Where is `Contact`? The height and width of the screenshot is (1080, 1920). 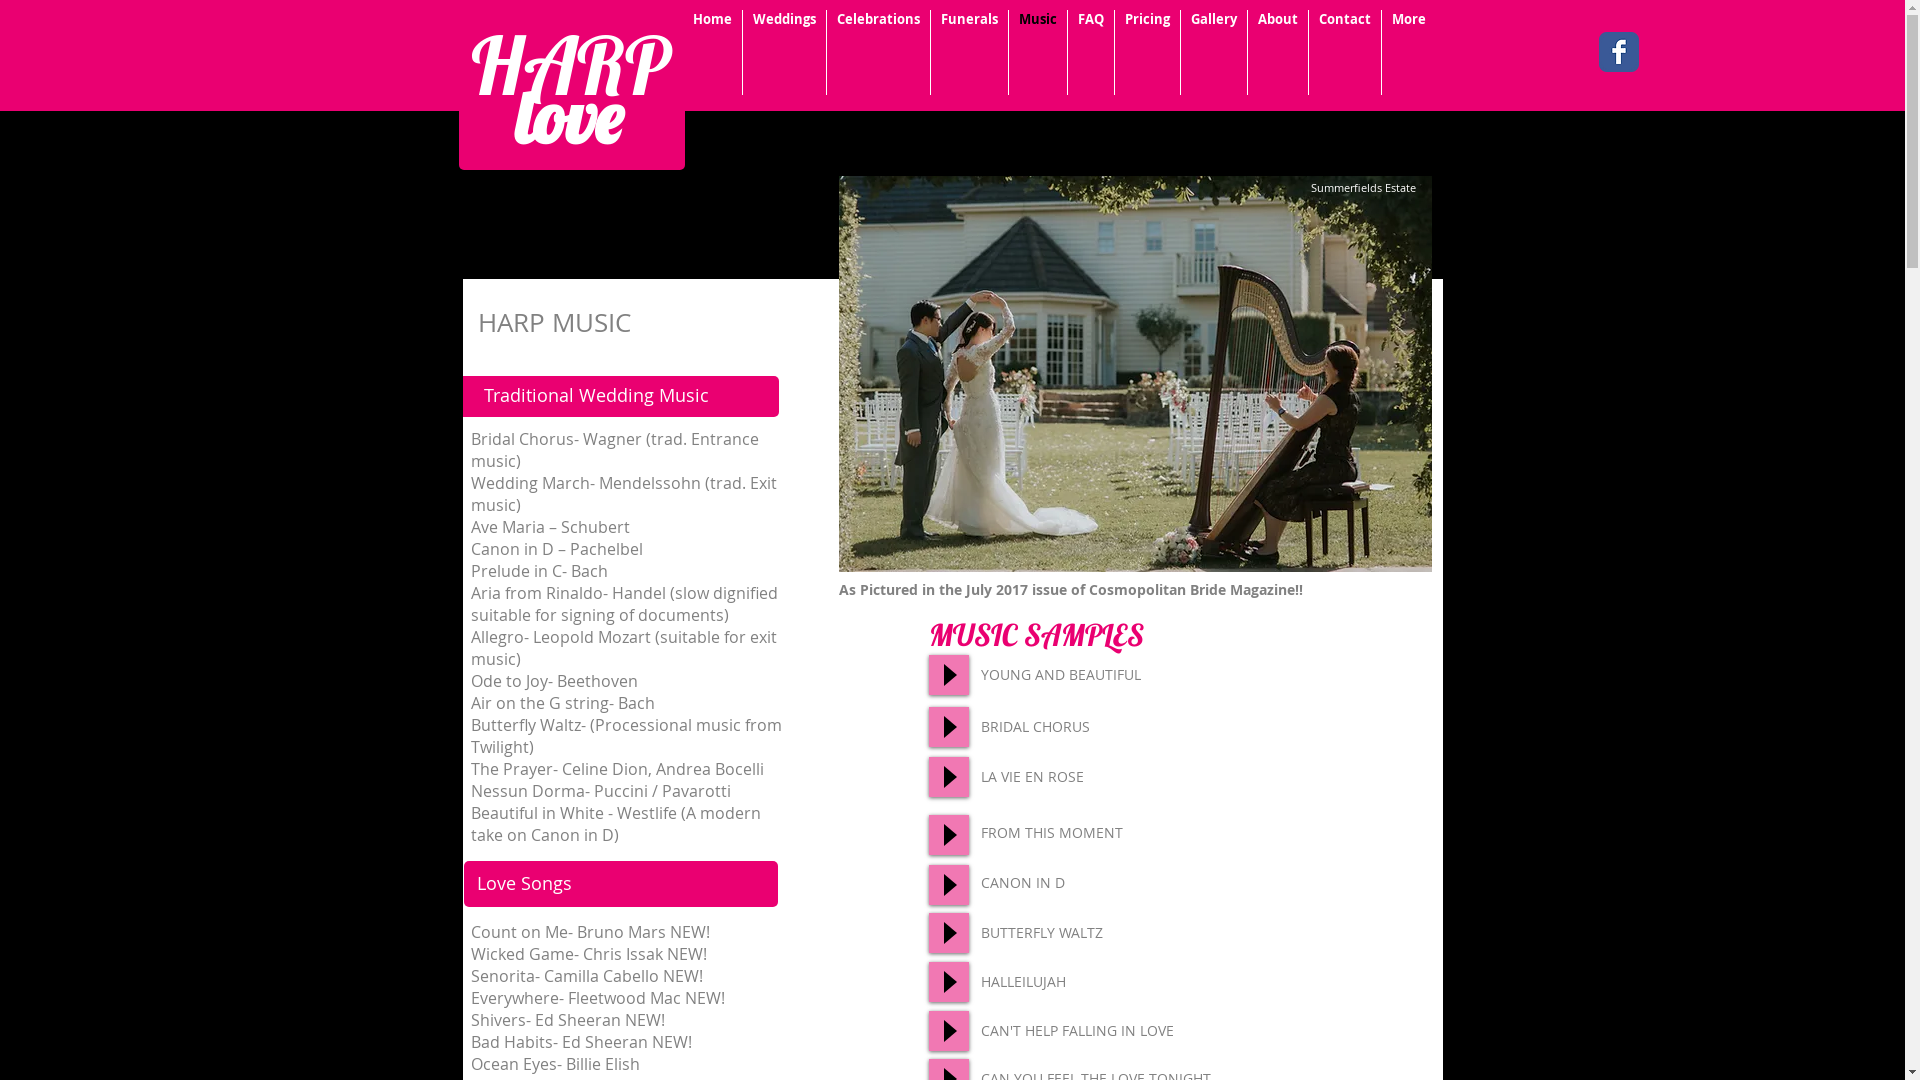
Contact is located at coordinates (1344, 52).